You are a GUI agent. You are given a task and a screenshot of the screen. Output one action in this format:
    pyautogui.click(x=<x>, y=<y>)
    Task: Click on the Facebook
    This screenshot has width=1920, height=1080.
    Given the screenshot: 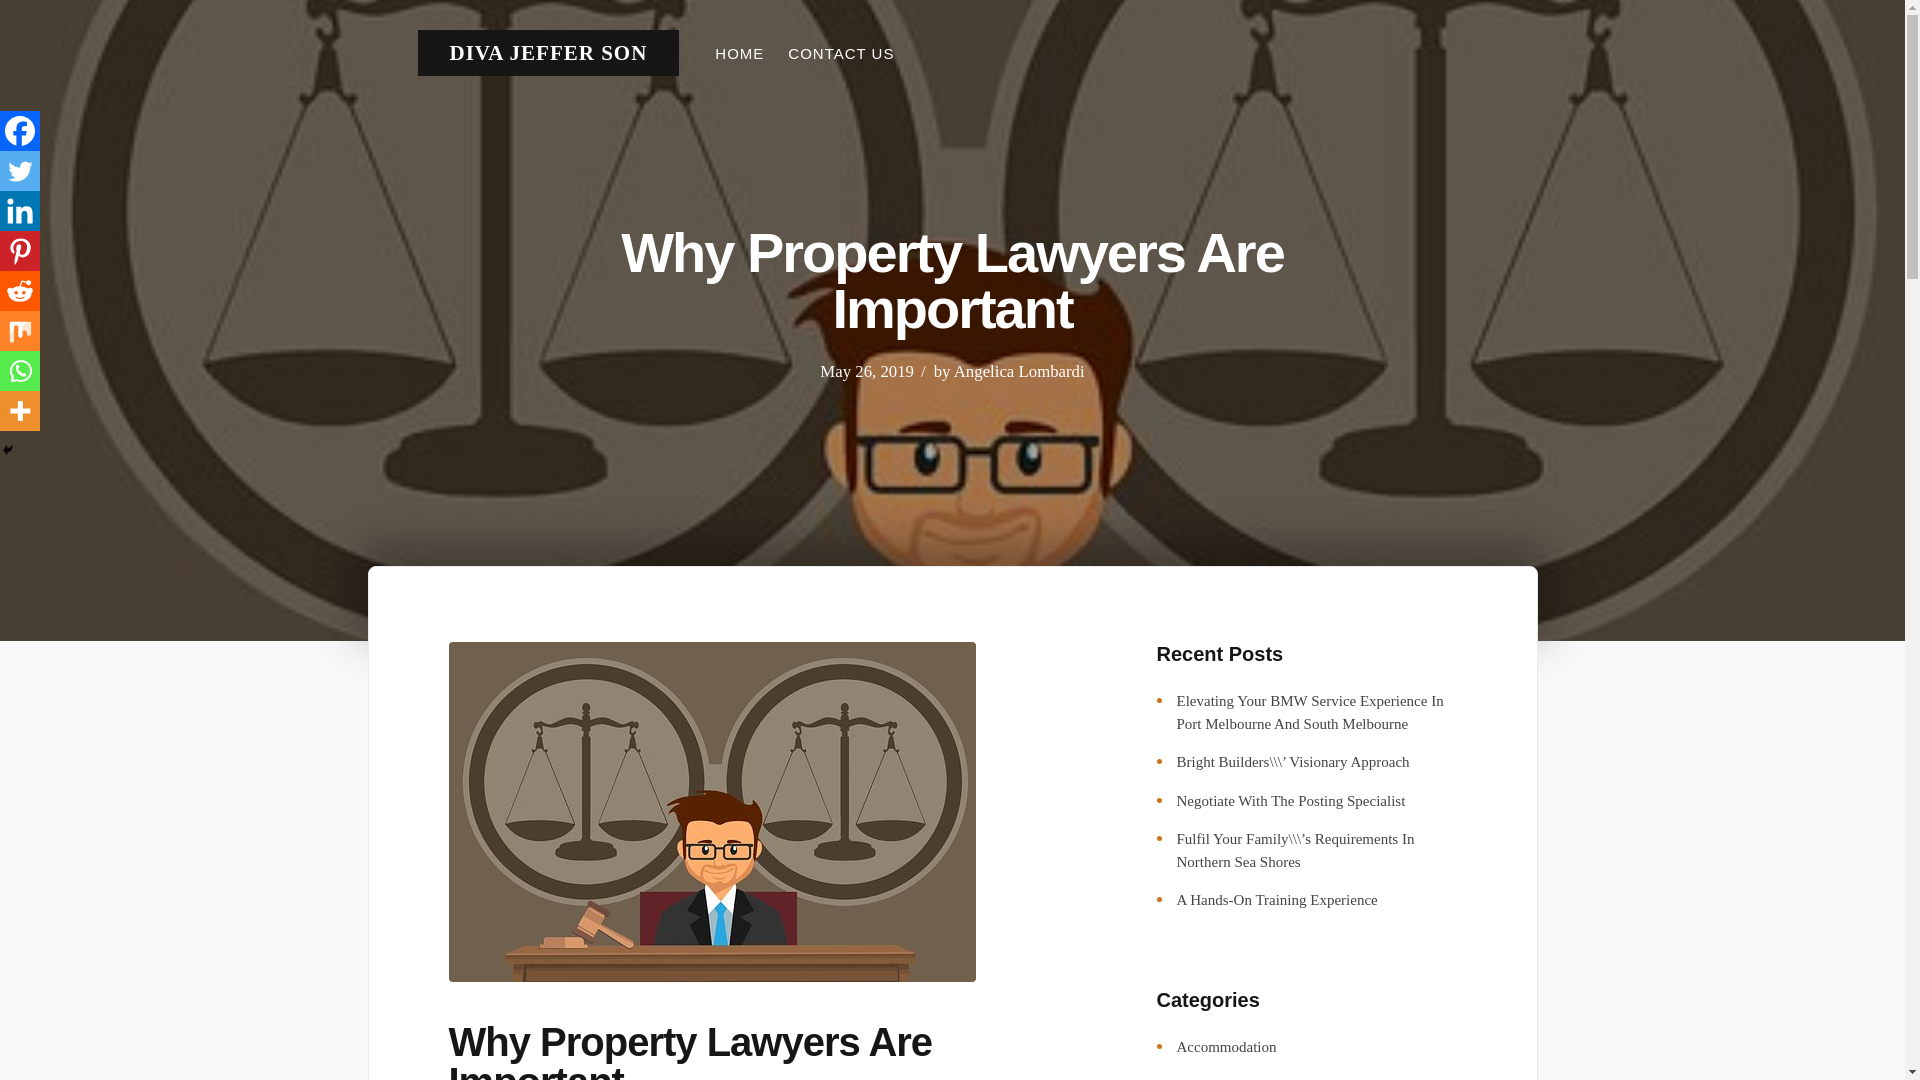 What is the action you would take?
    pyautogui.click(x=20, y=131)
    